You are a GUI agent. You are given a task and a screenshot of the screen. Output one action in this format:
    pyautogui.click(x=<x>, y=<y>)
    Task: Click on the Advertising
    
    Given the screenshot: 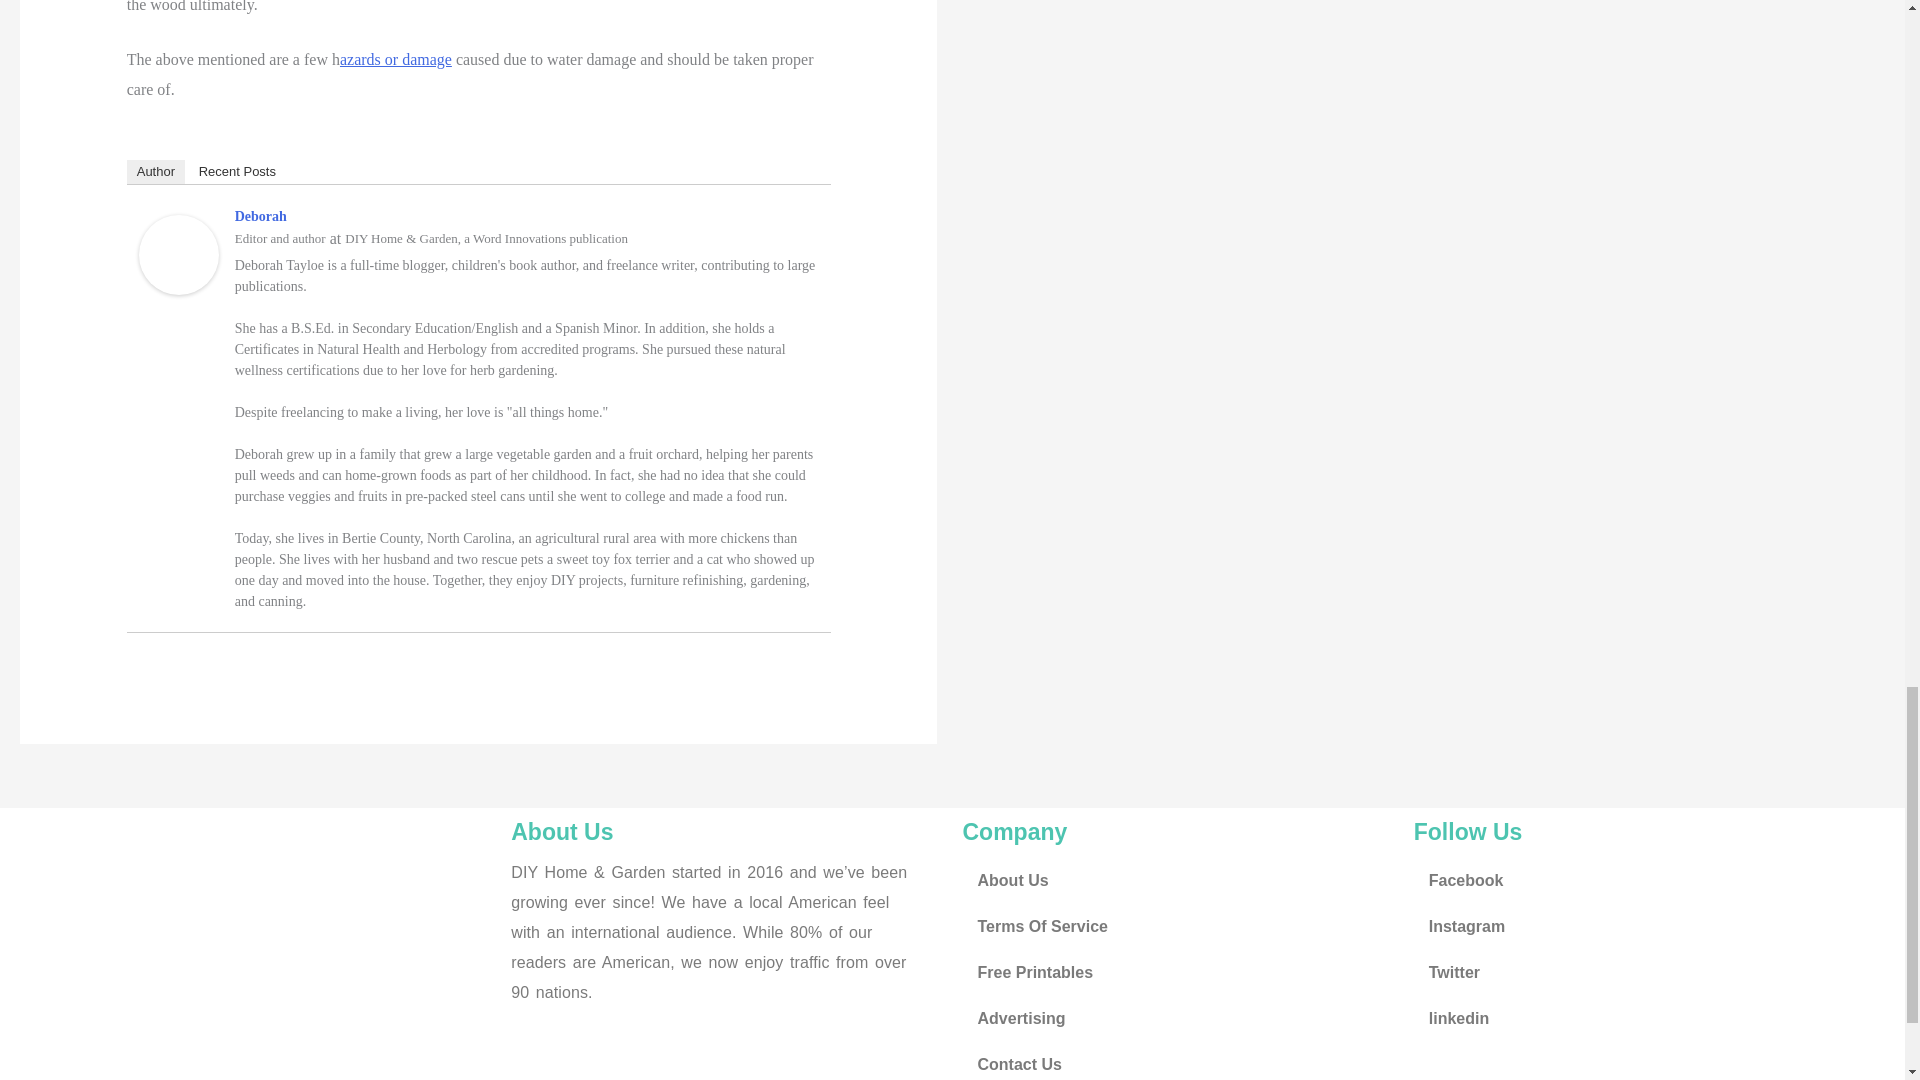 What is the action you would take?
    pyautogui.click(x=1177, y=1018)
    